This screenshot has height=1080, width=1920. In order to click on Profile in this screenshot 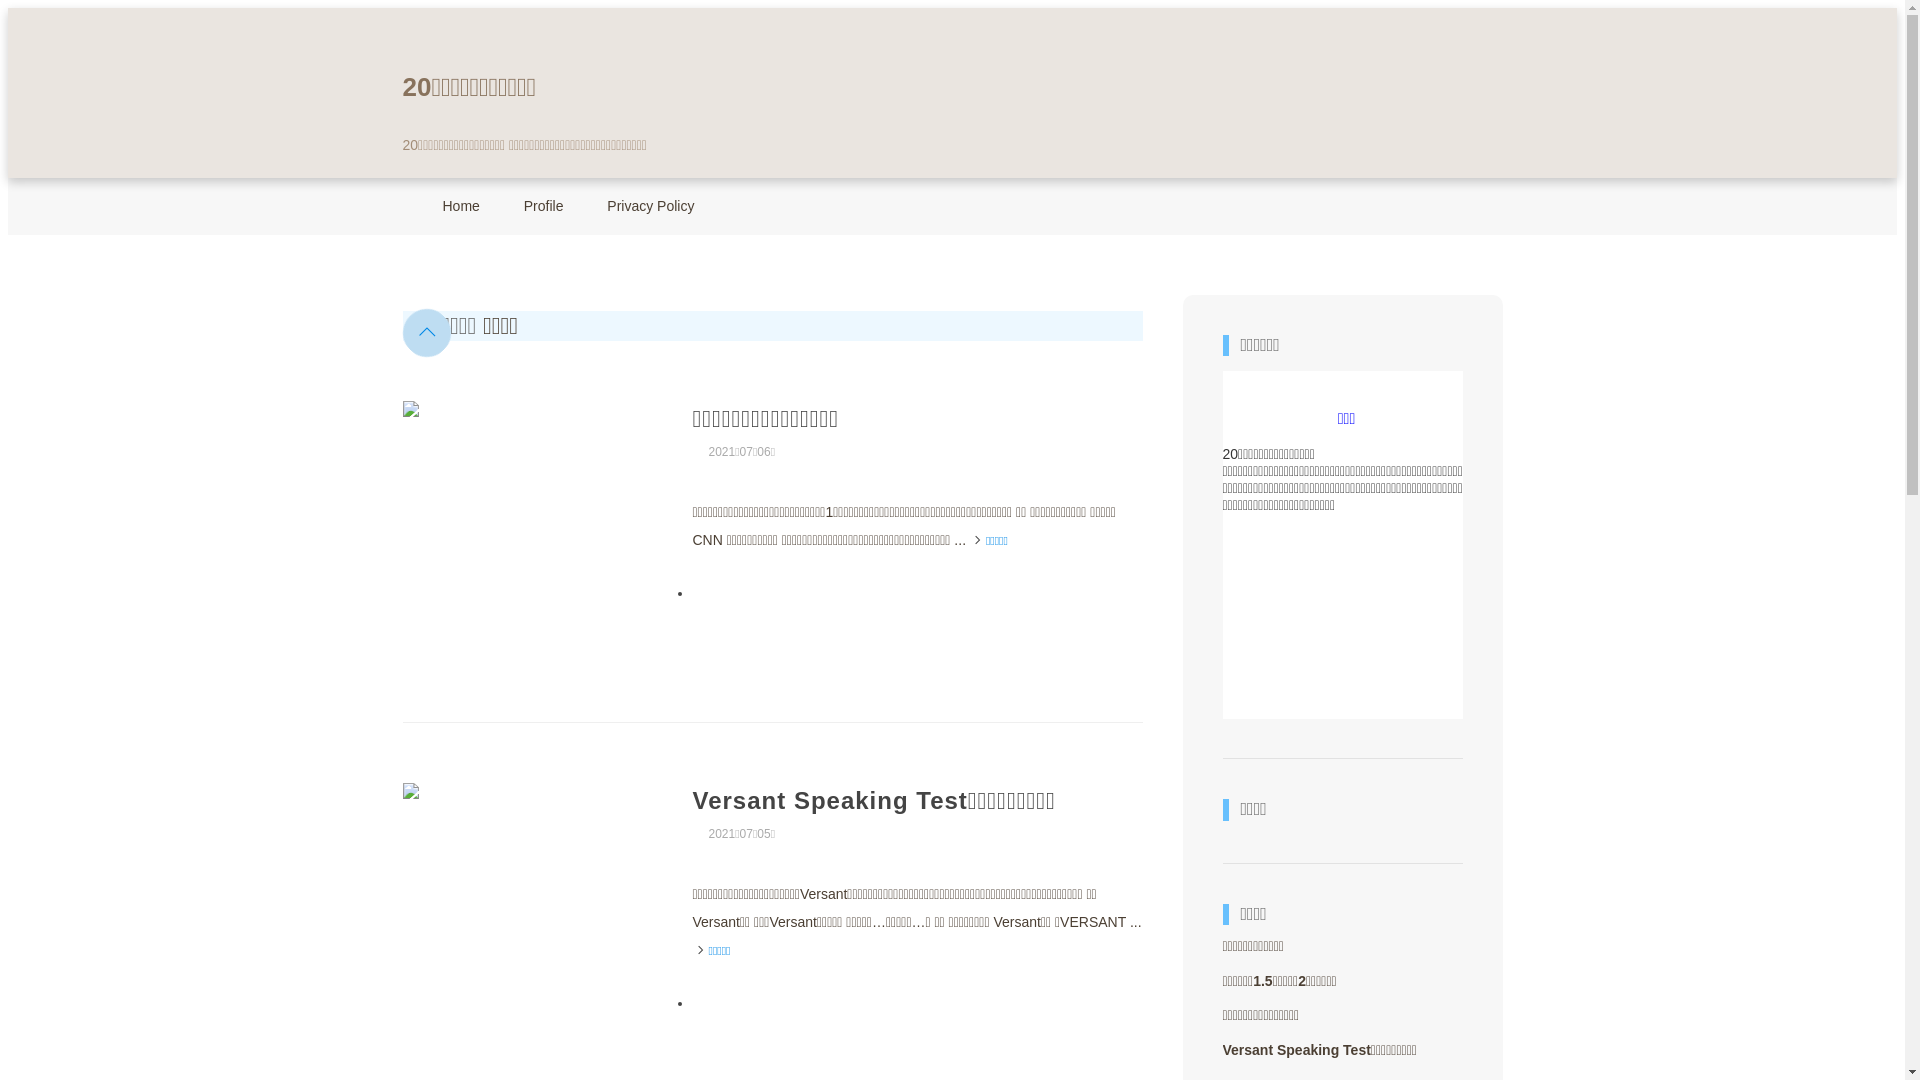, I will do `click(544, 206)`.